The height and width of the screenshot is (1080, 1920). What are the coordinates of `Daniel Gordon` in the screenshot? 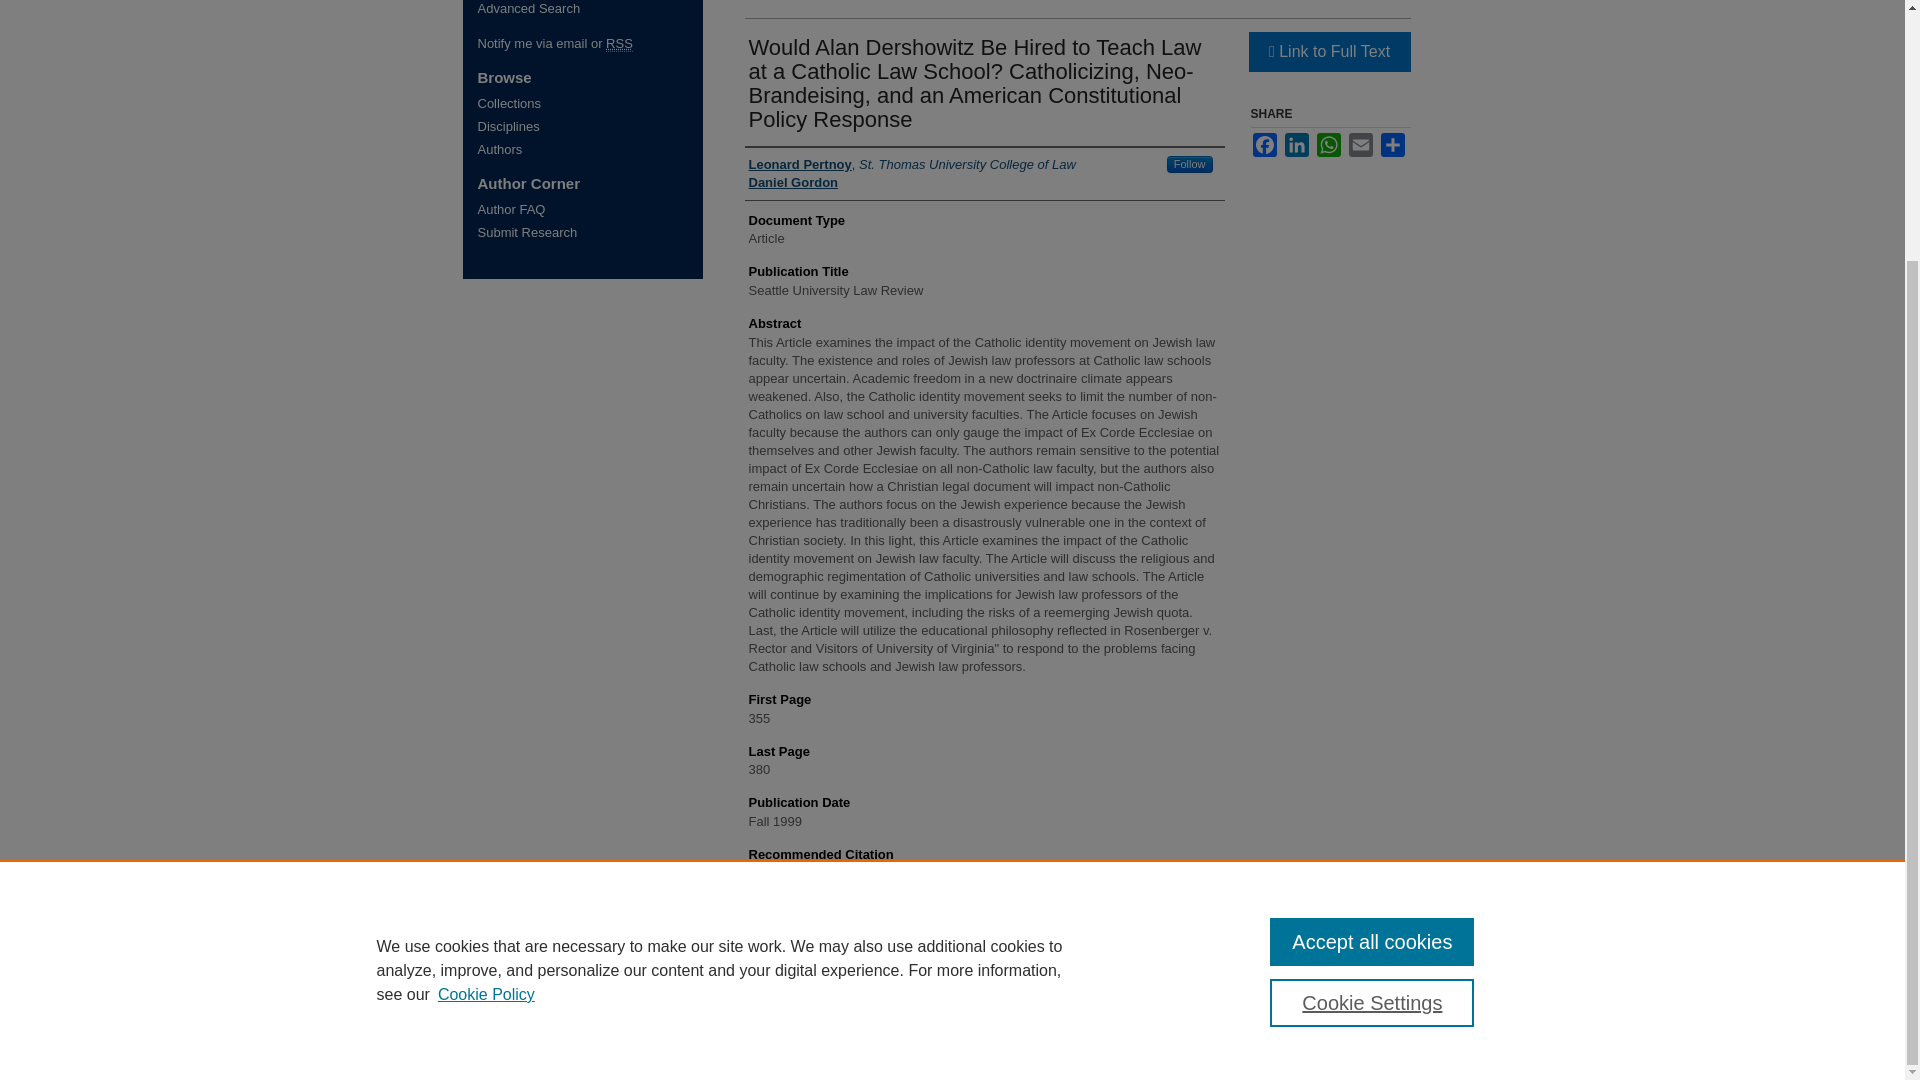 It's located at (792, 182).